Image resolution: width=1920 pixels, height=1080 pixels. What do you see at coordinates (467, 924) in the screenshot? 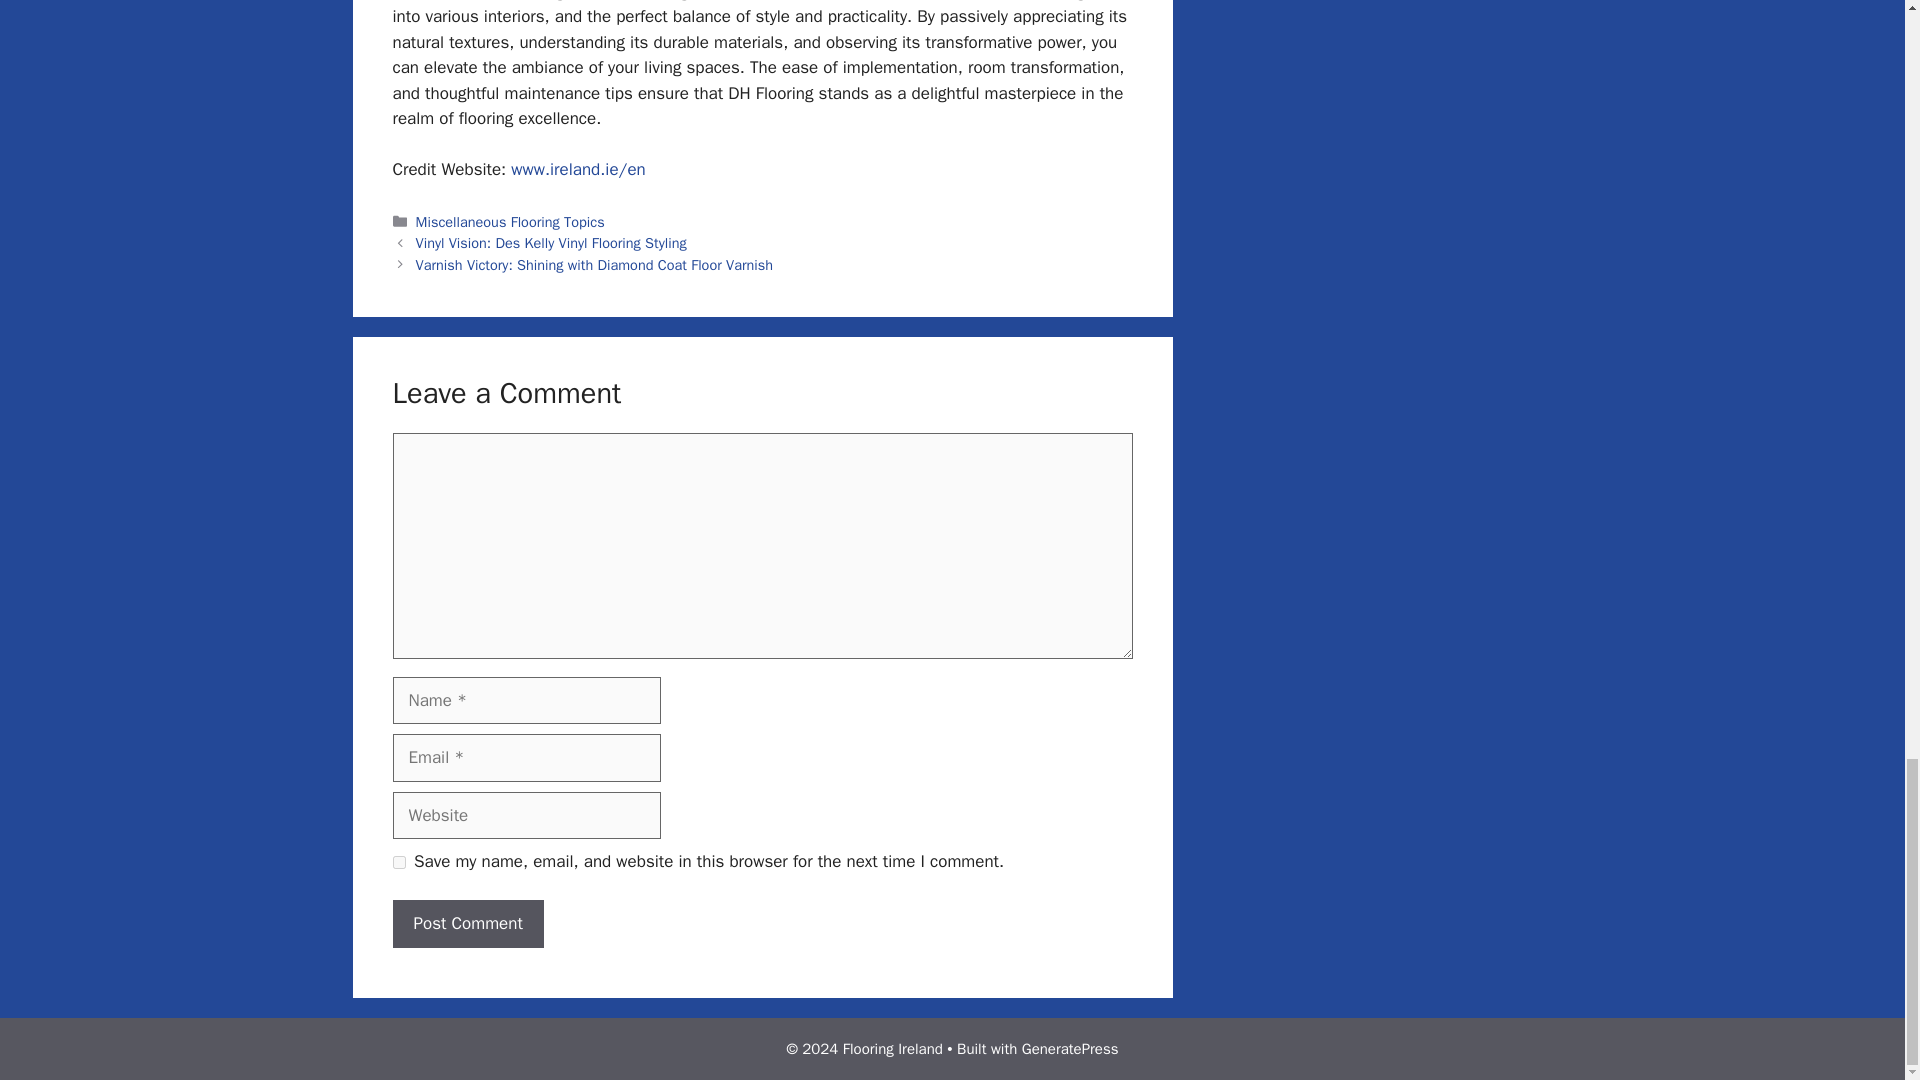
I see `Post Comment` at bounding box center [467, 924].